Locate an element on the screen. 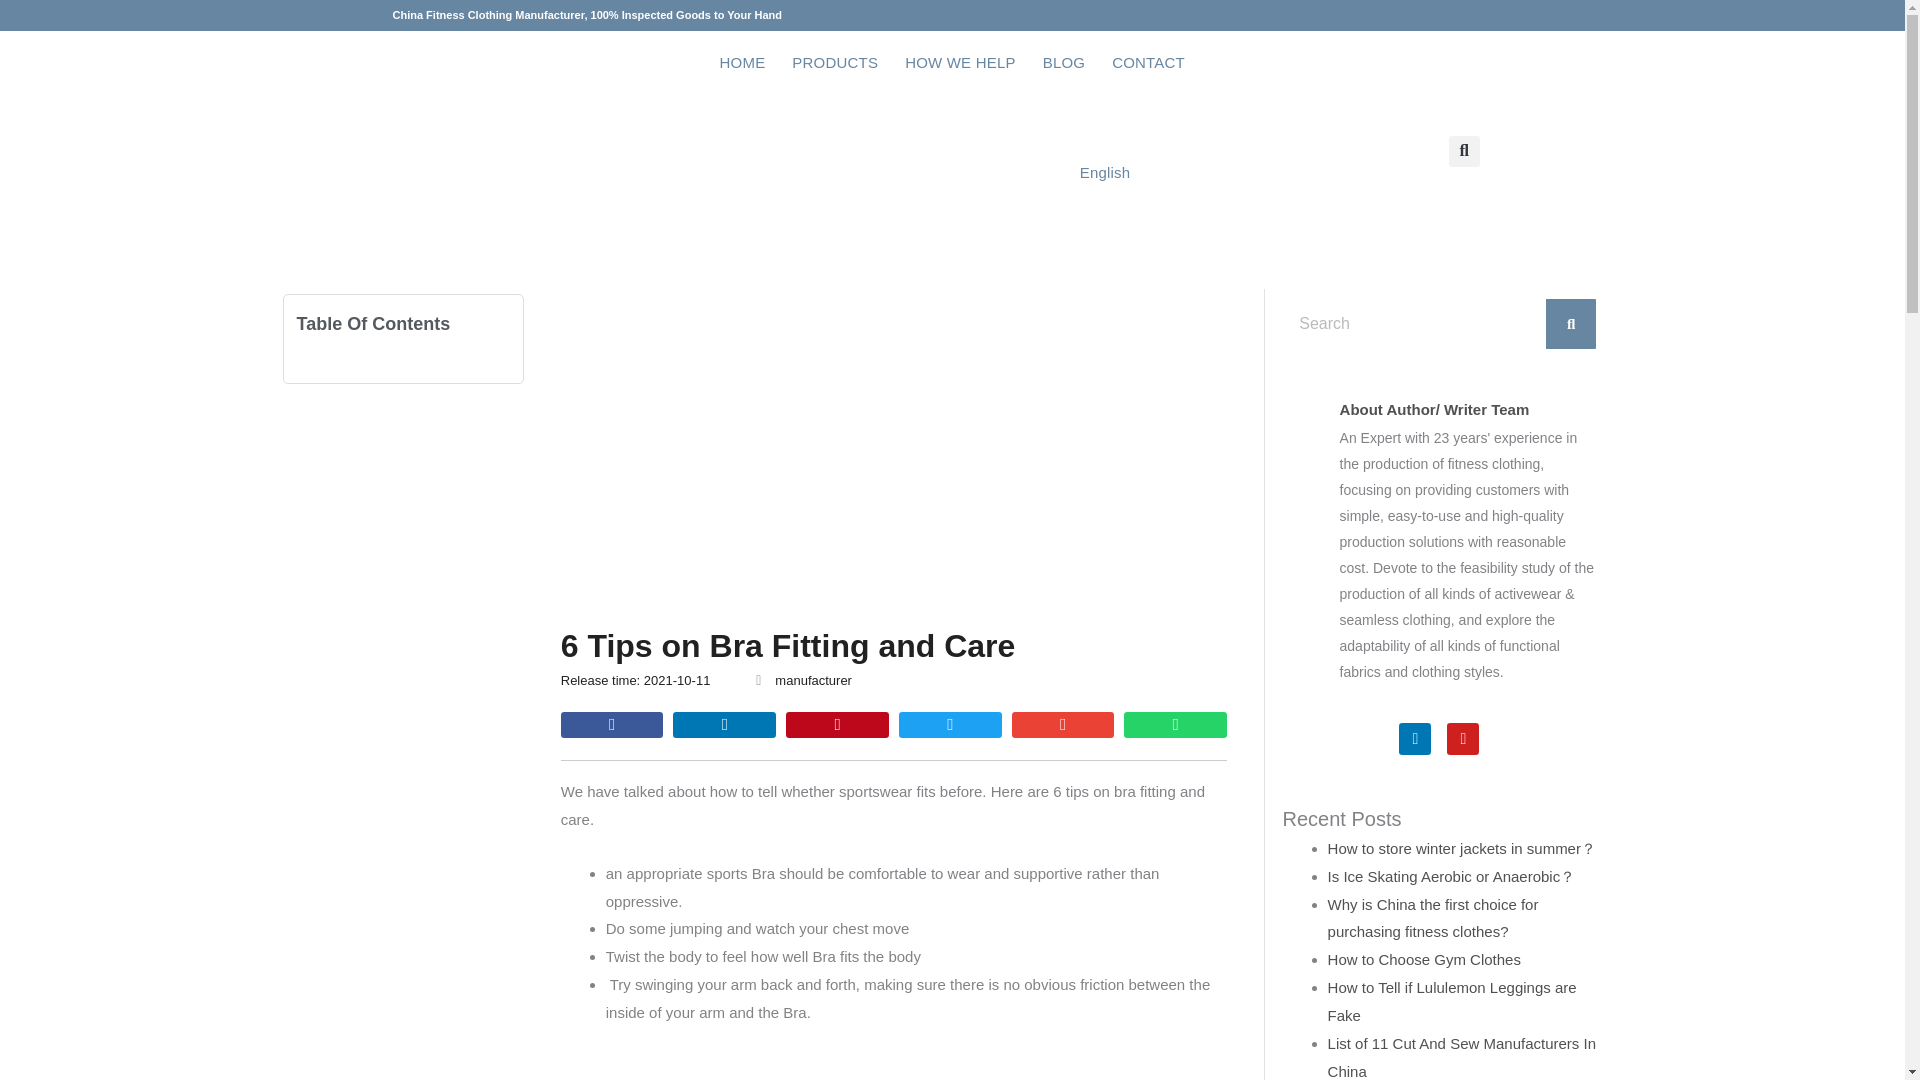  PRODUCTS is located at coordinates (834, 63).